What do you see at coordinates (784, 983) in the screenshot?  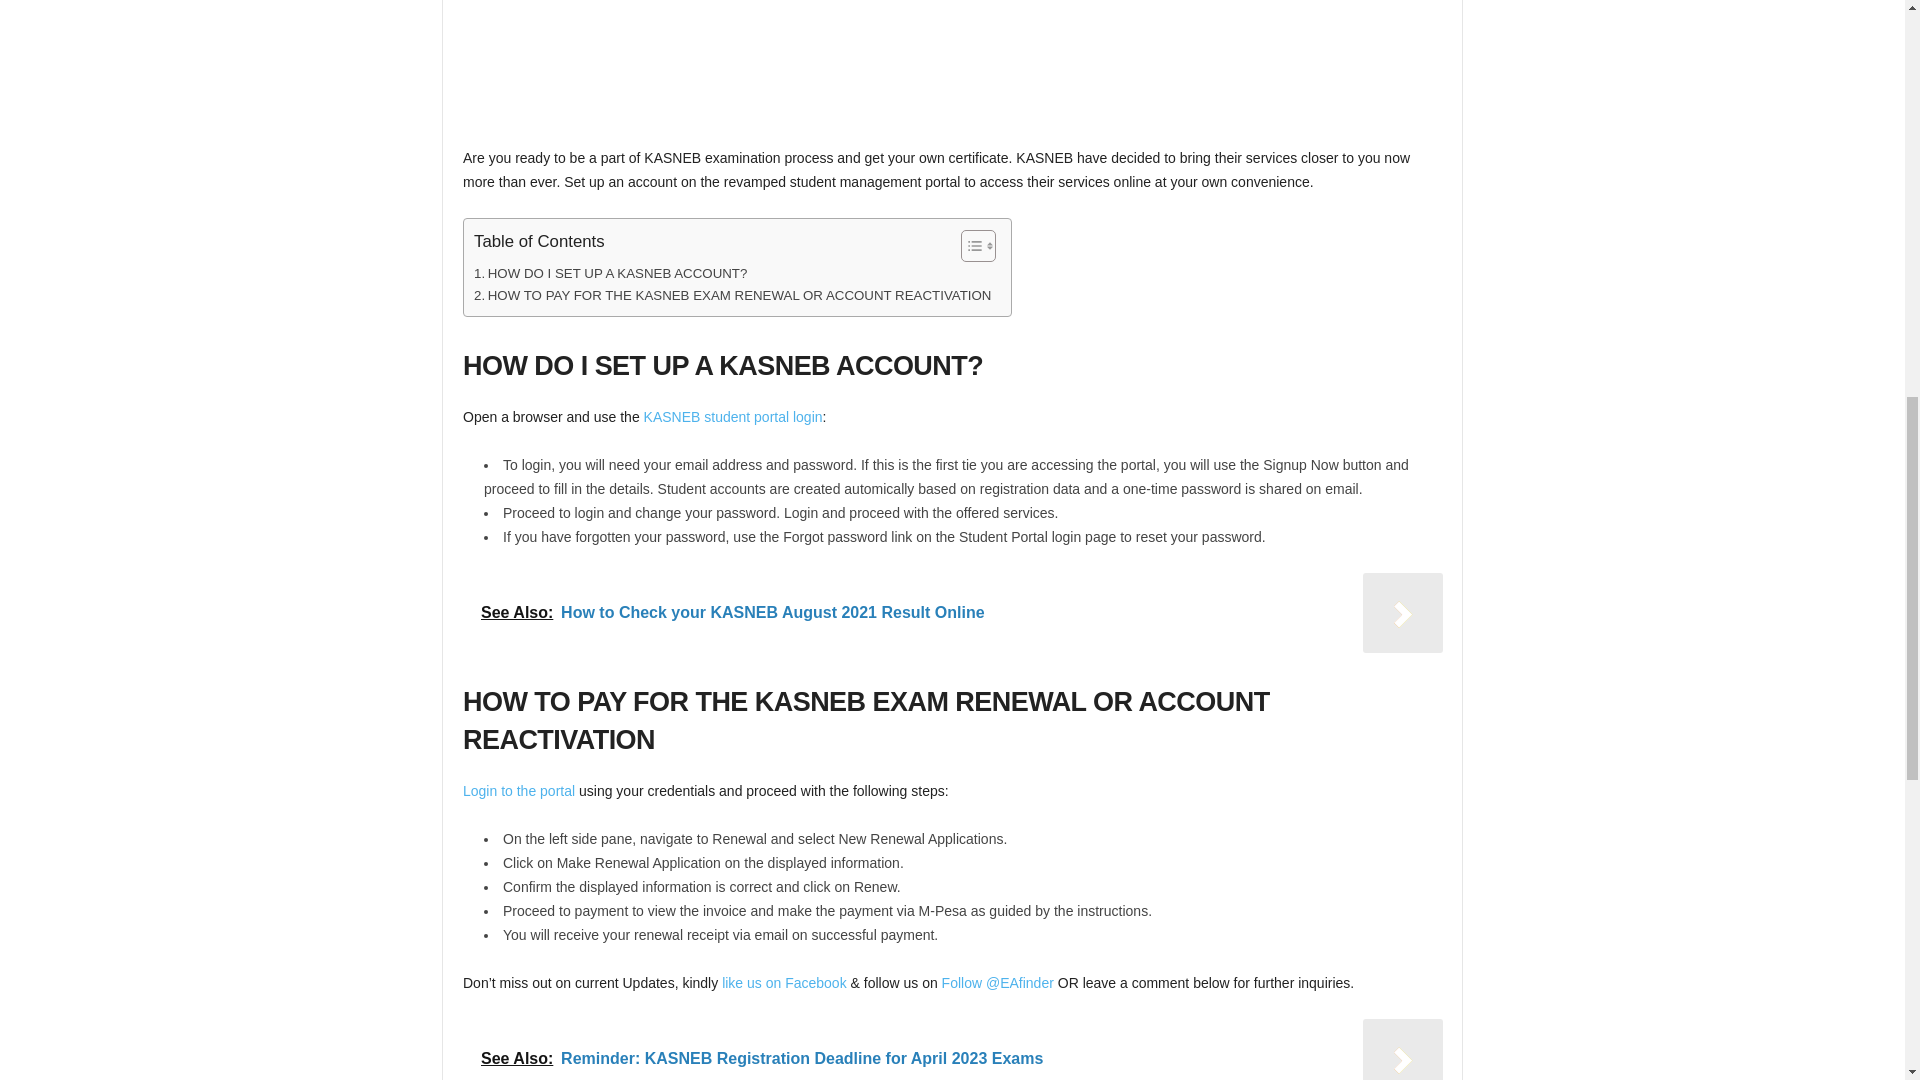 I see `like us on Facebook` at bounding box center [784, 983].